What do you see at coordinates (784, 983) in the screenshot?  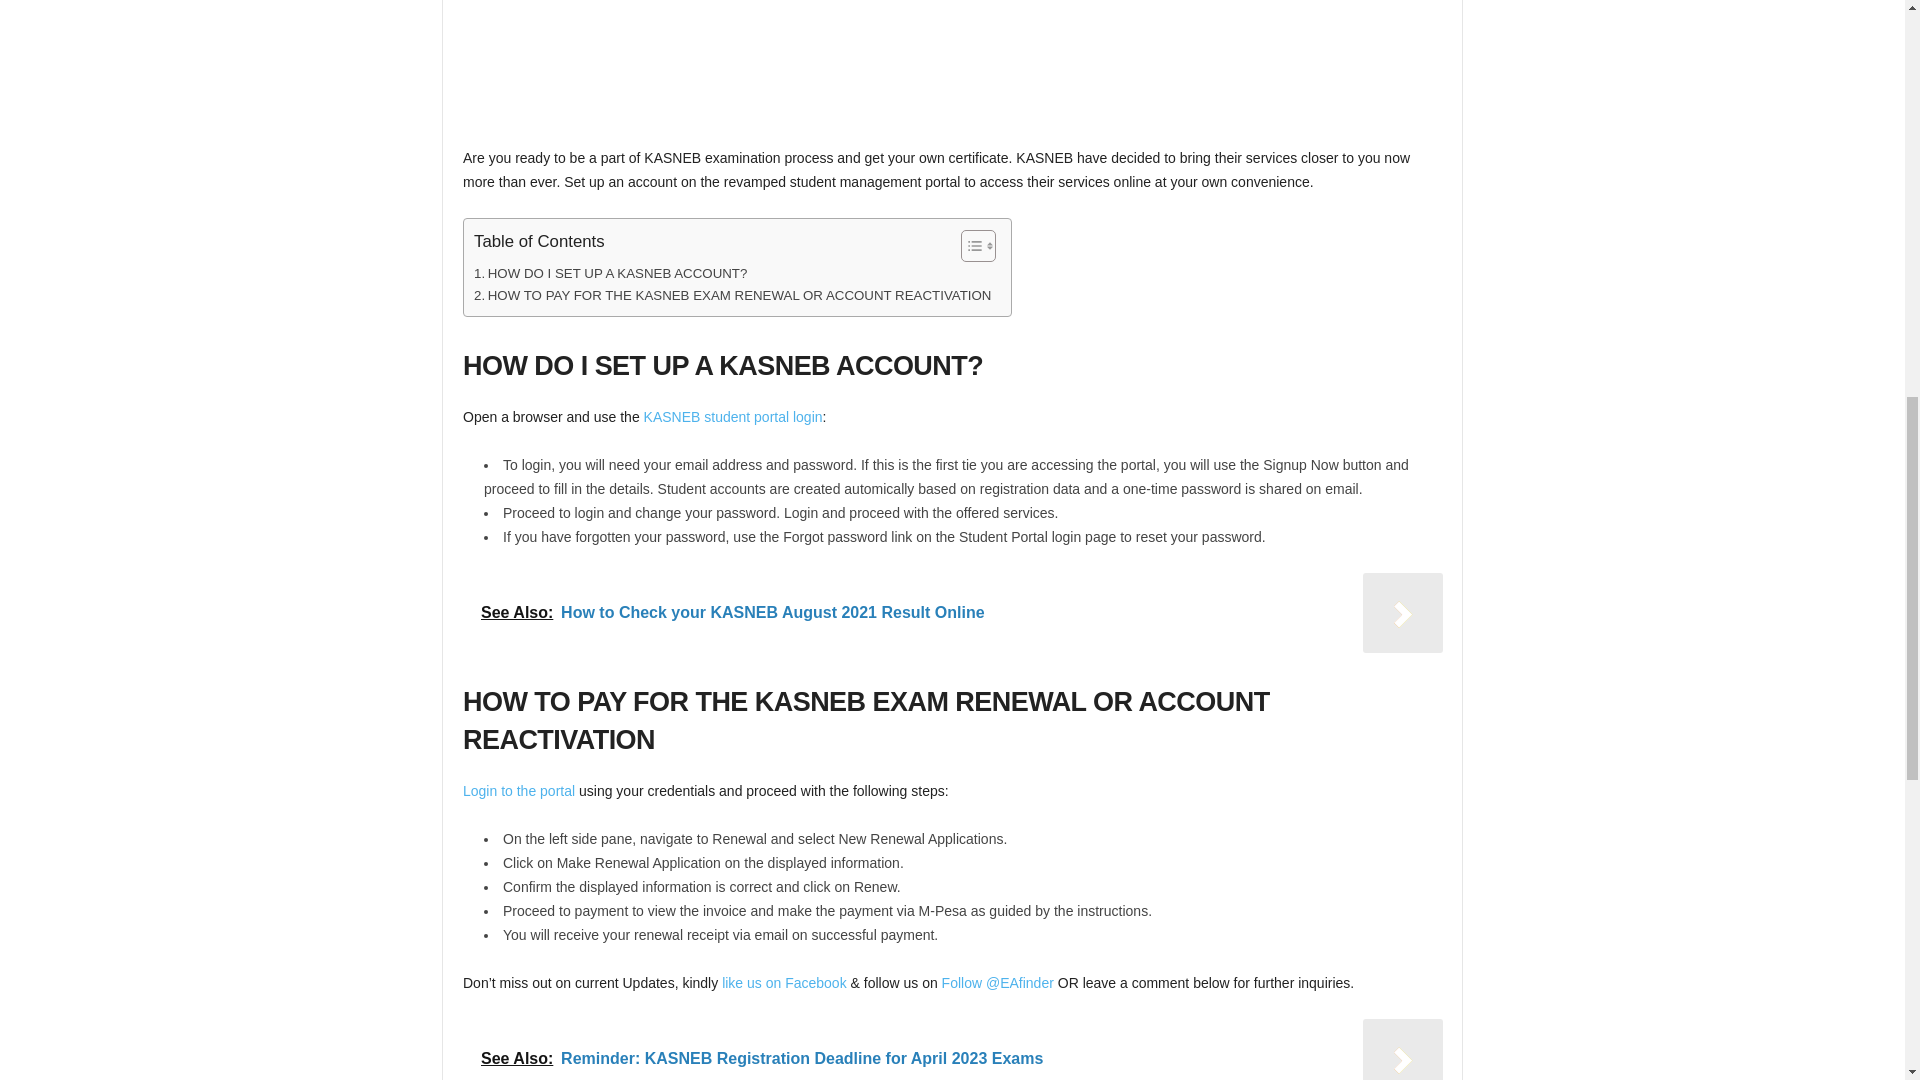 I see `like us on Facebook` at bounding box center [784, 983].